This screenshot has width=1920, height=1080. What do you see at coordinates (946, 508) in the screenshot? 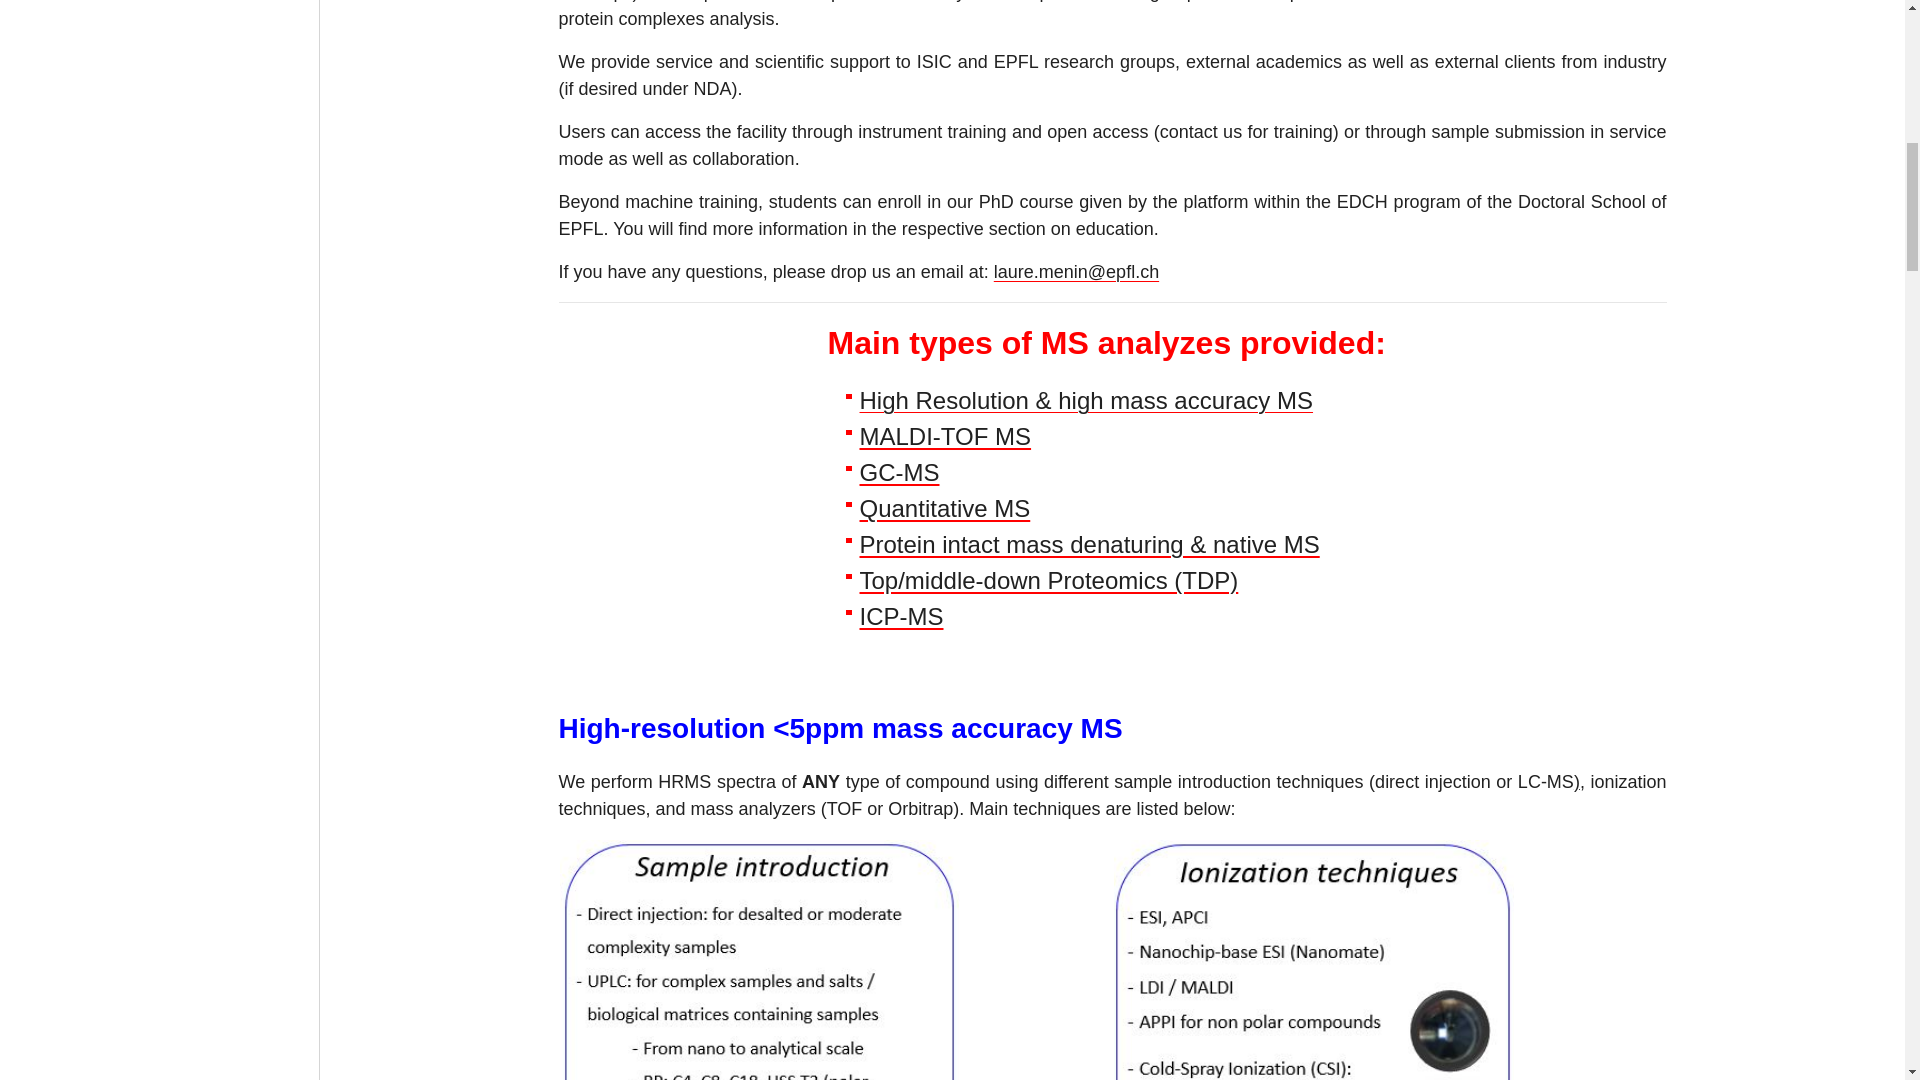
I see `Quantitative MS` at bounding box center [946, 508].